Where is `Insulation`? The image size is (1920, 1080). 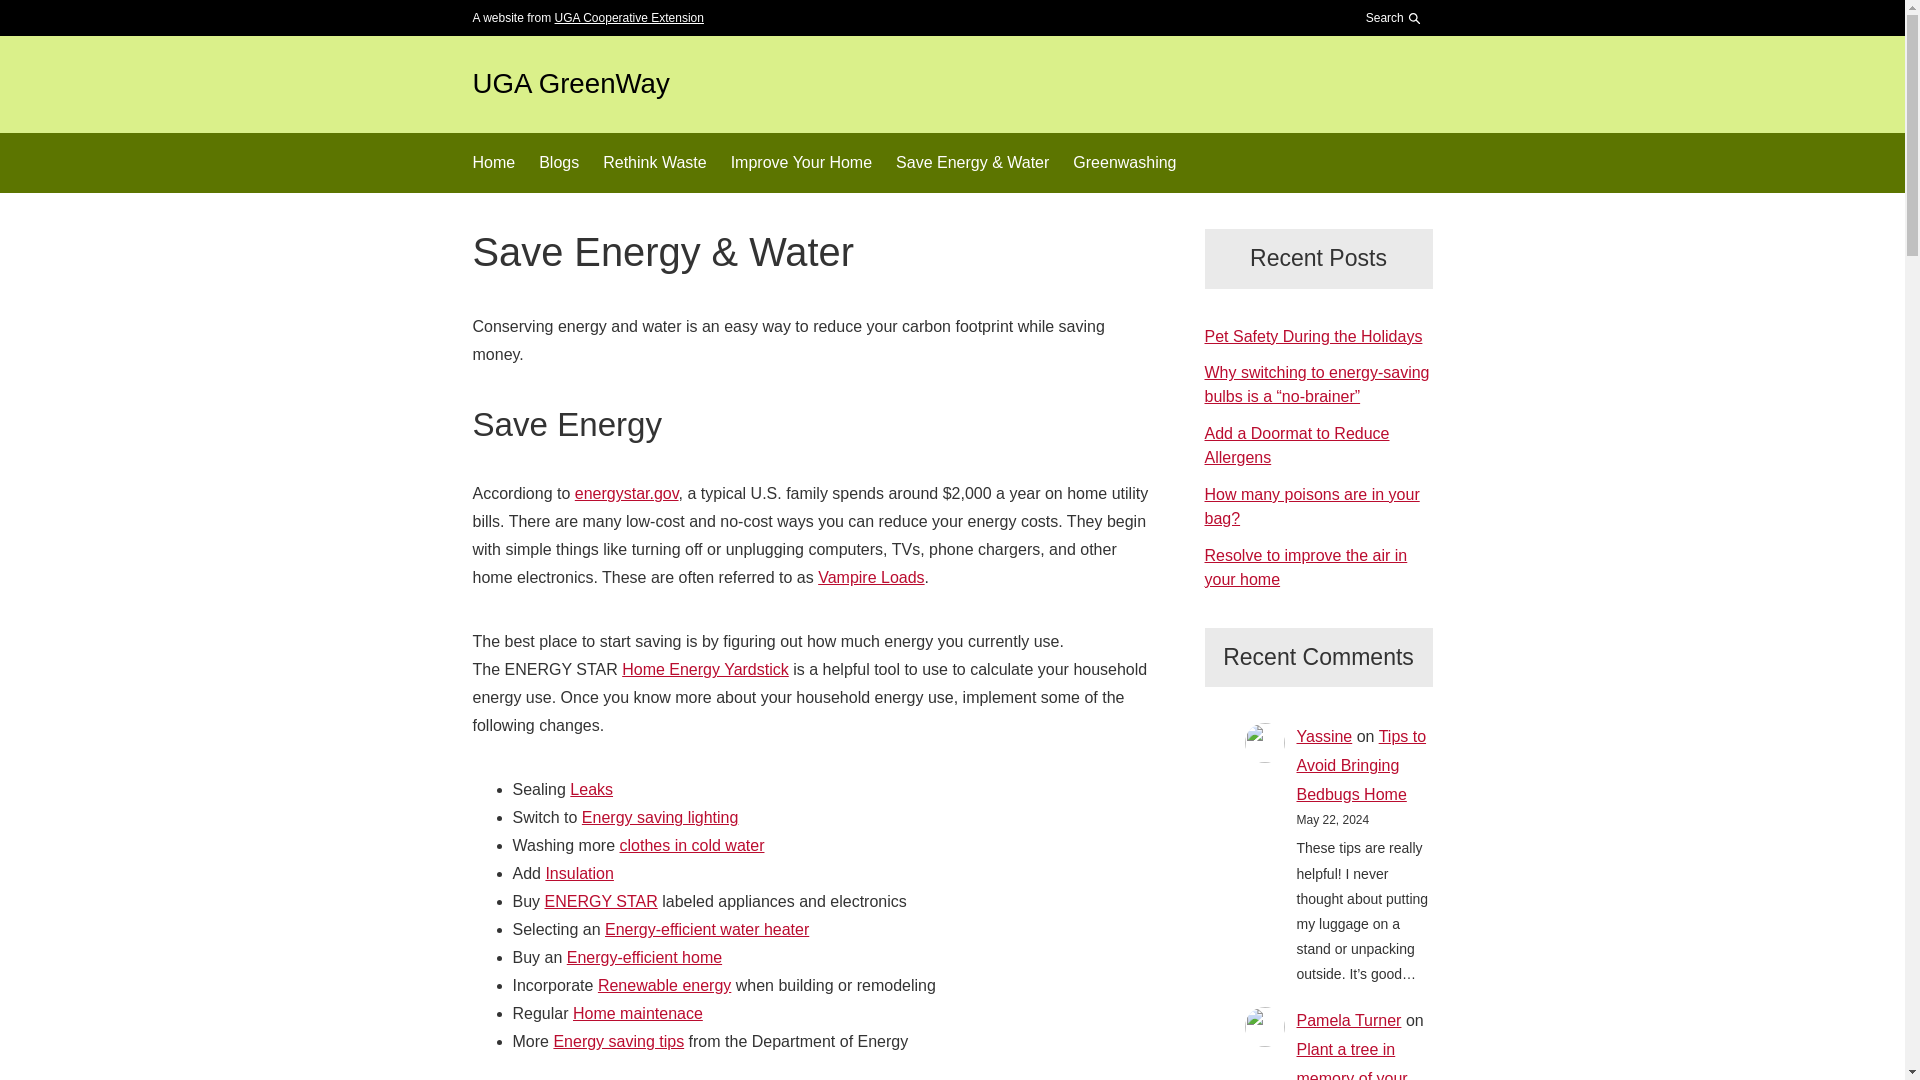
Insulation is located at coordinates (580, 874).